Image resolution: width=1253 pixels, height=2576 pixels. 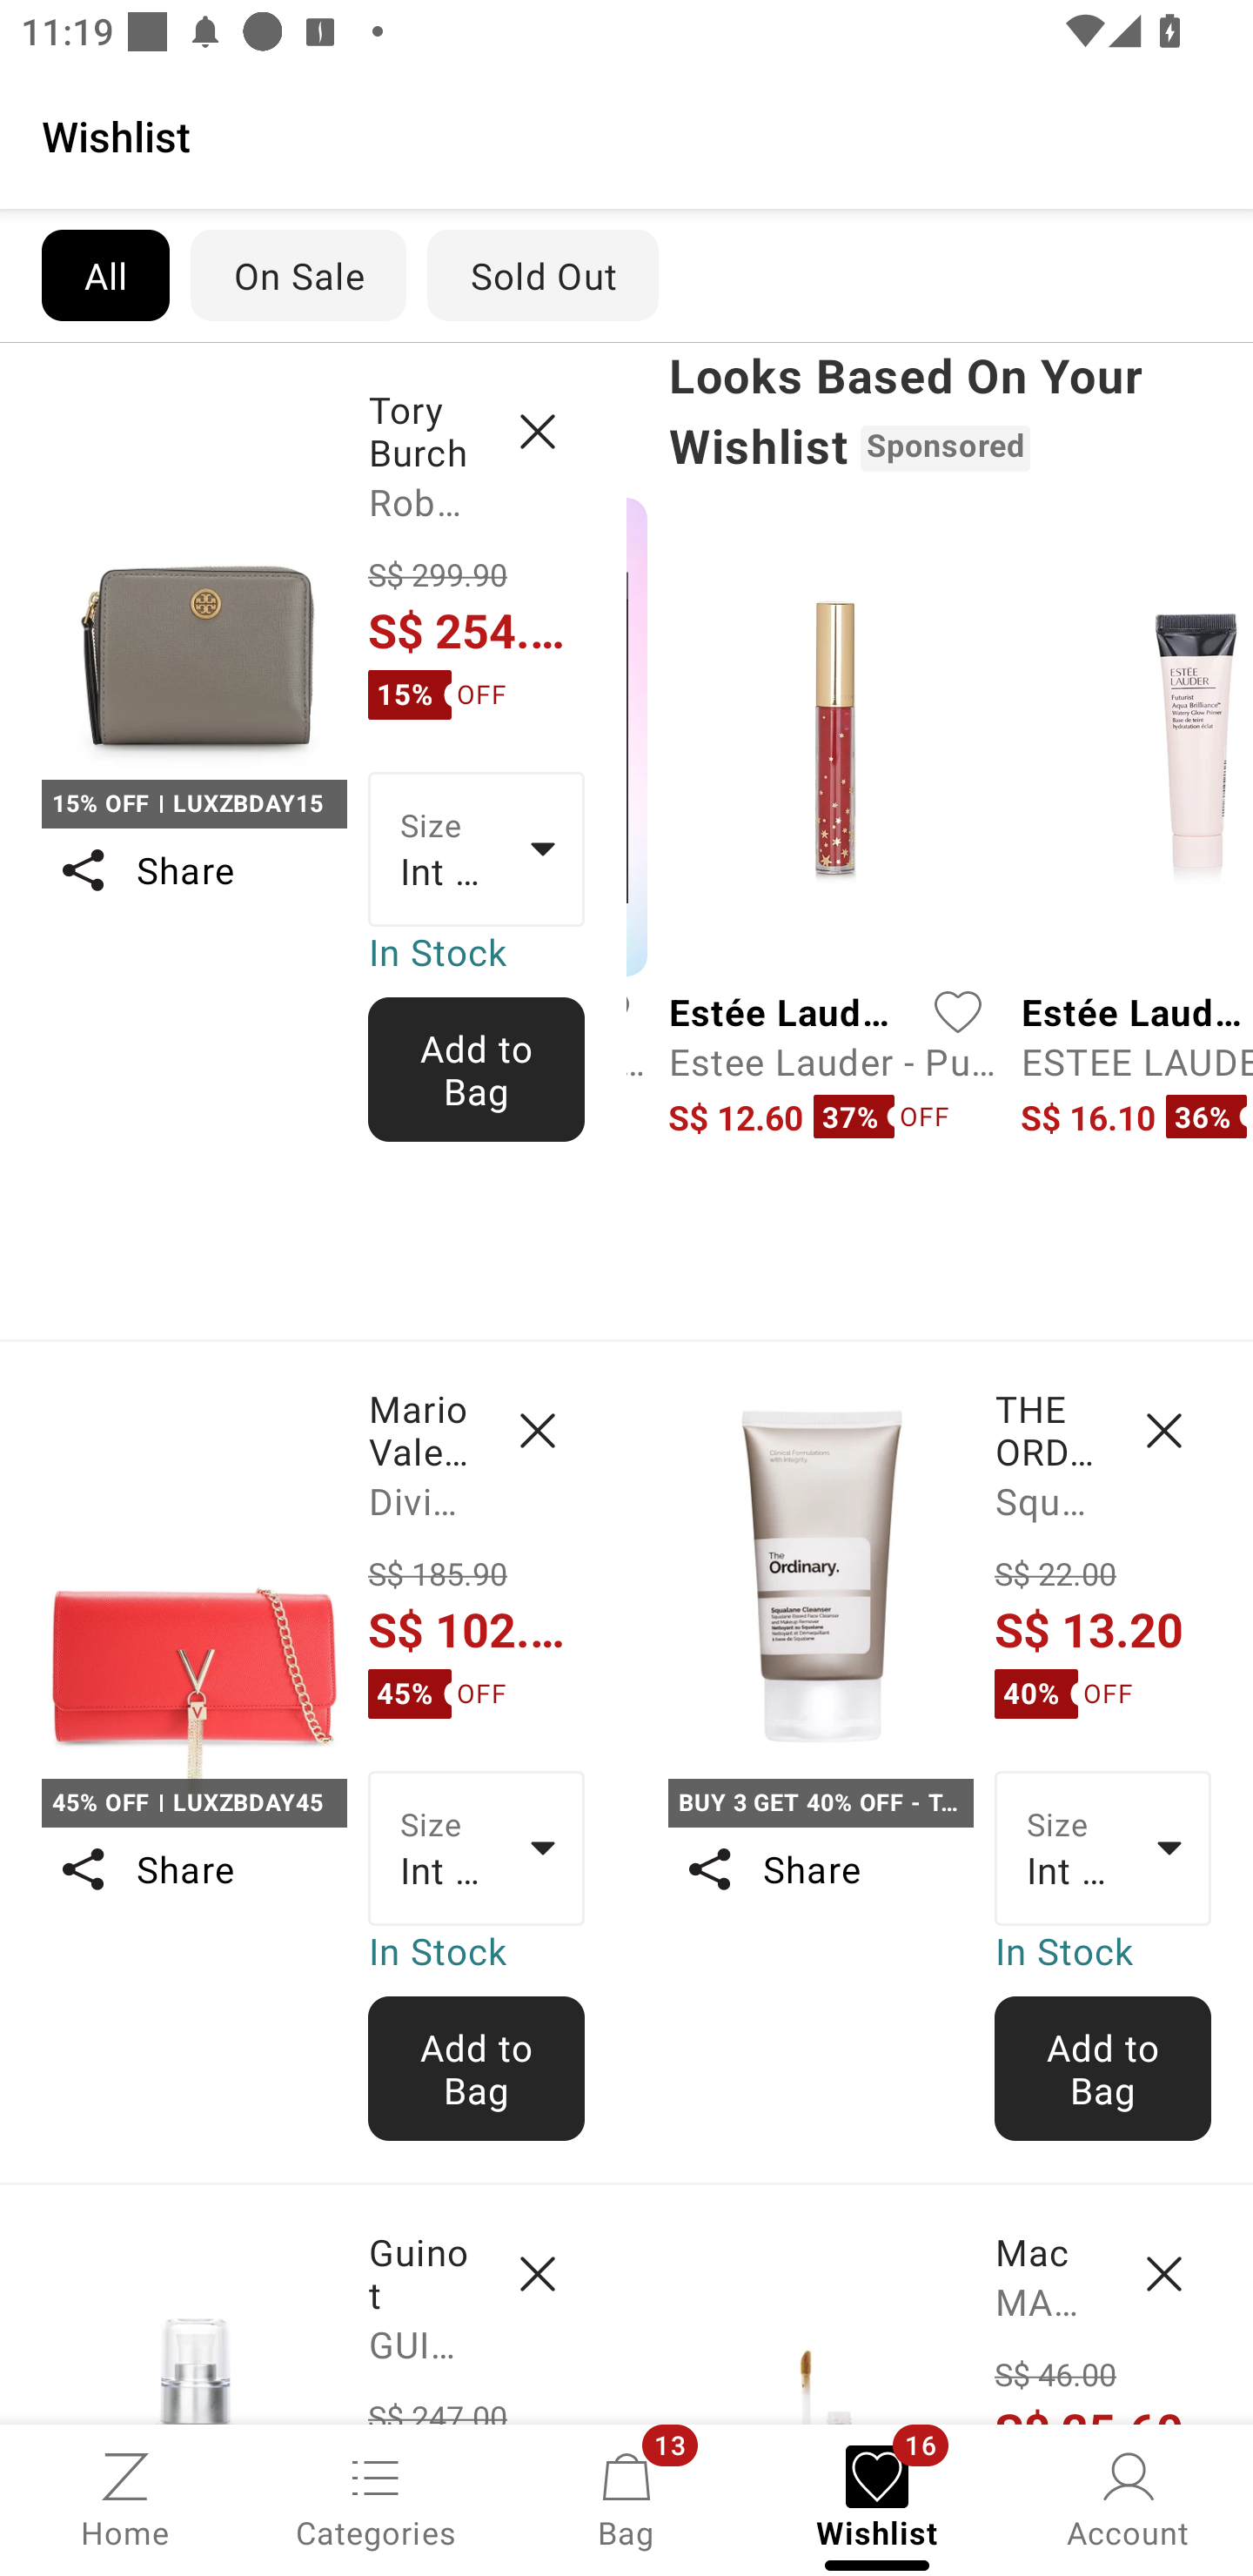 What do you see at coordinates (626, 2498) in the screenshot?
I see `Bag, 13 new notifications Bag` at bounding box center [626, 2498].